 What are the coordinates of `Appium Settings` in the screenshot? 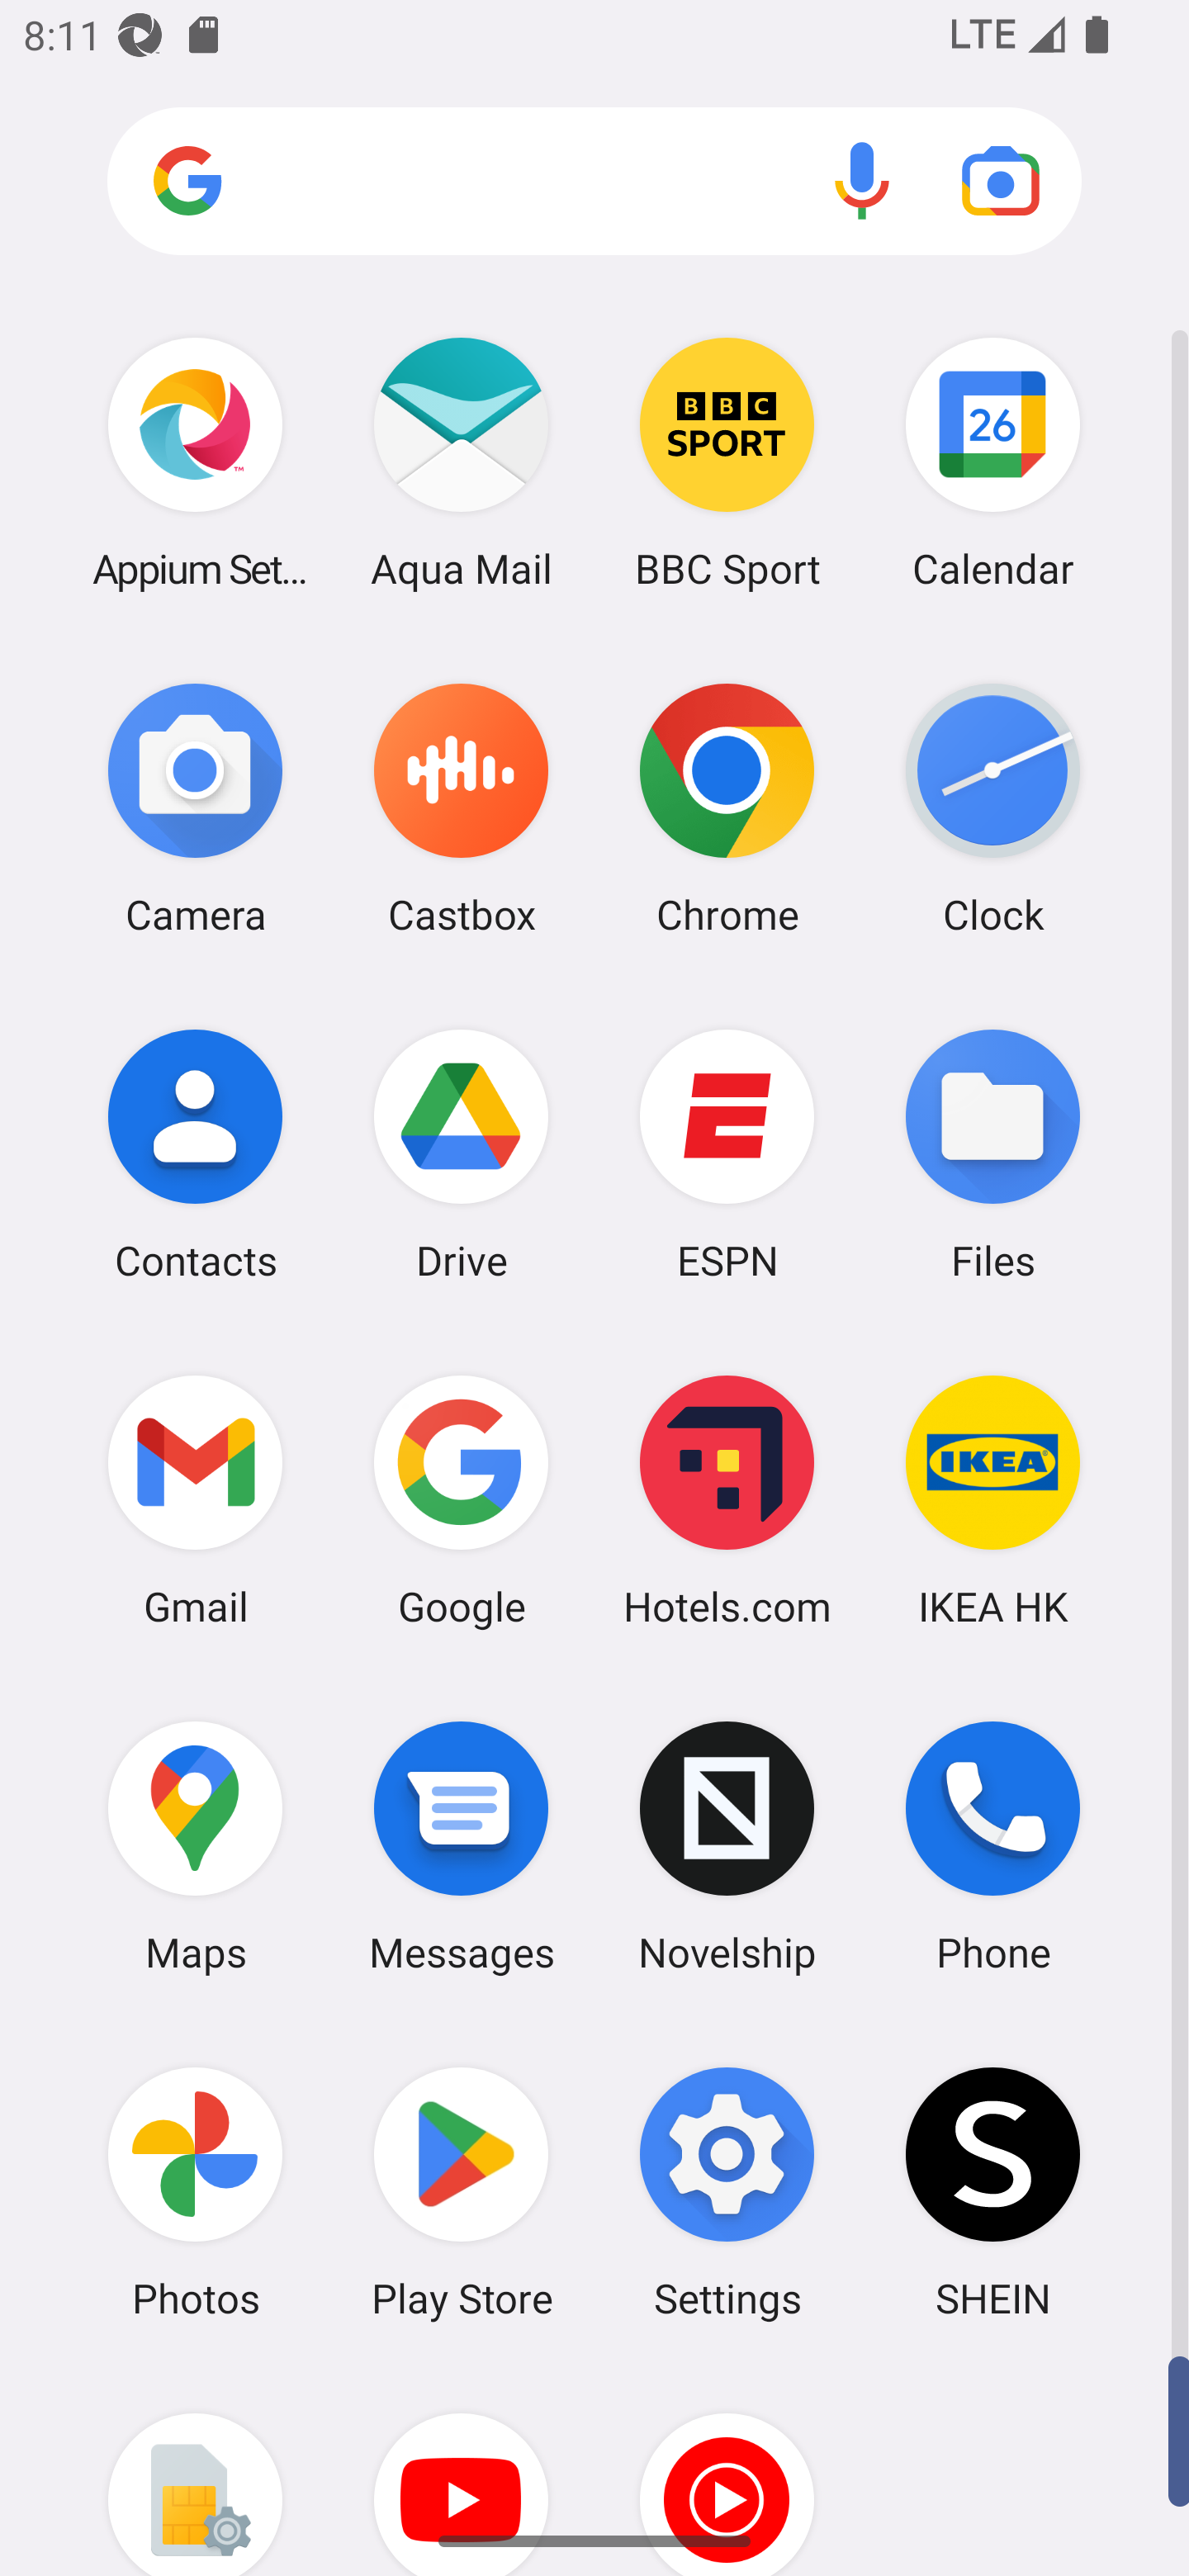 It's located at (195, 462).